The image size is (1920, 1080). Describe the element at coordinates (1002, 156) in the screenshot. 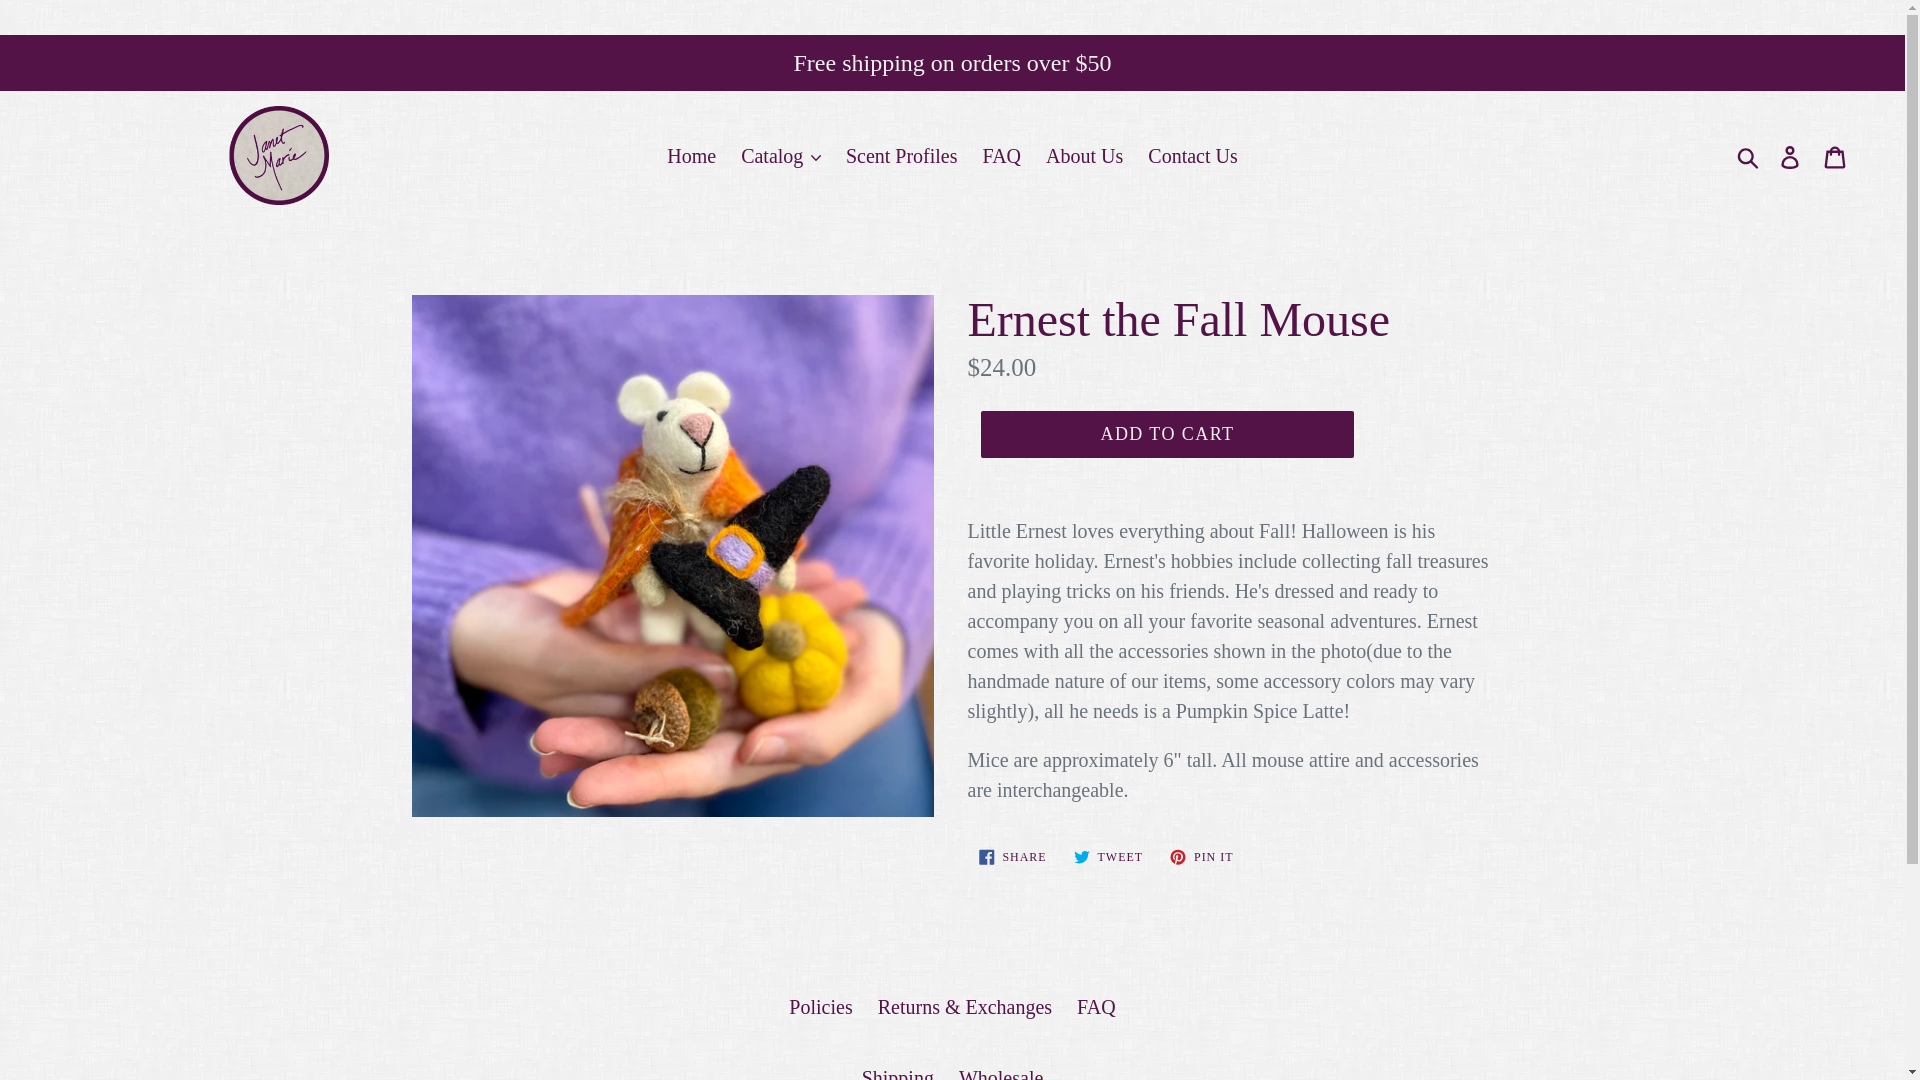

I see `FAQ` at that location.